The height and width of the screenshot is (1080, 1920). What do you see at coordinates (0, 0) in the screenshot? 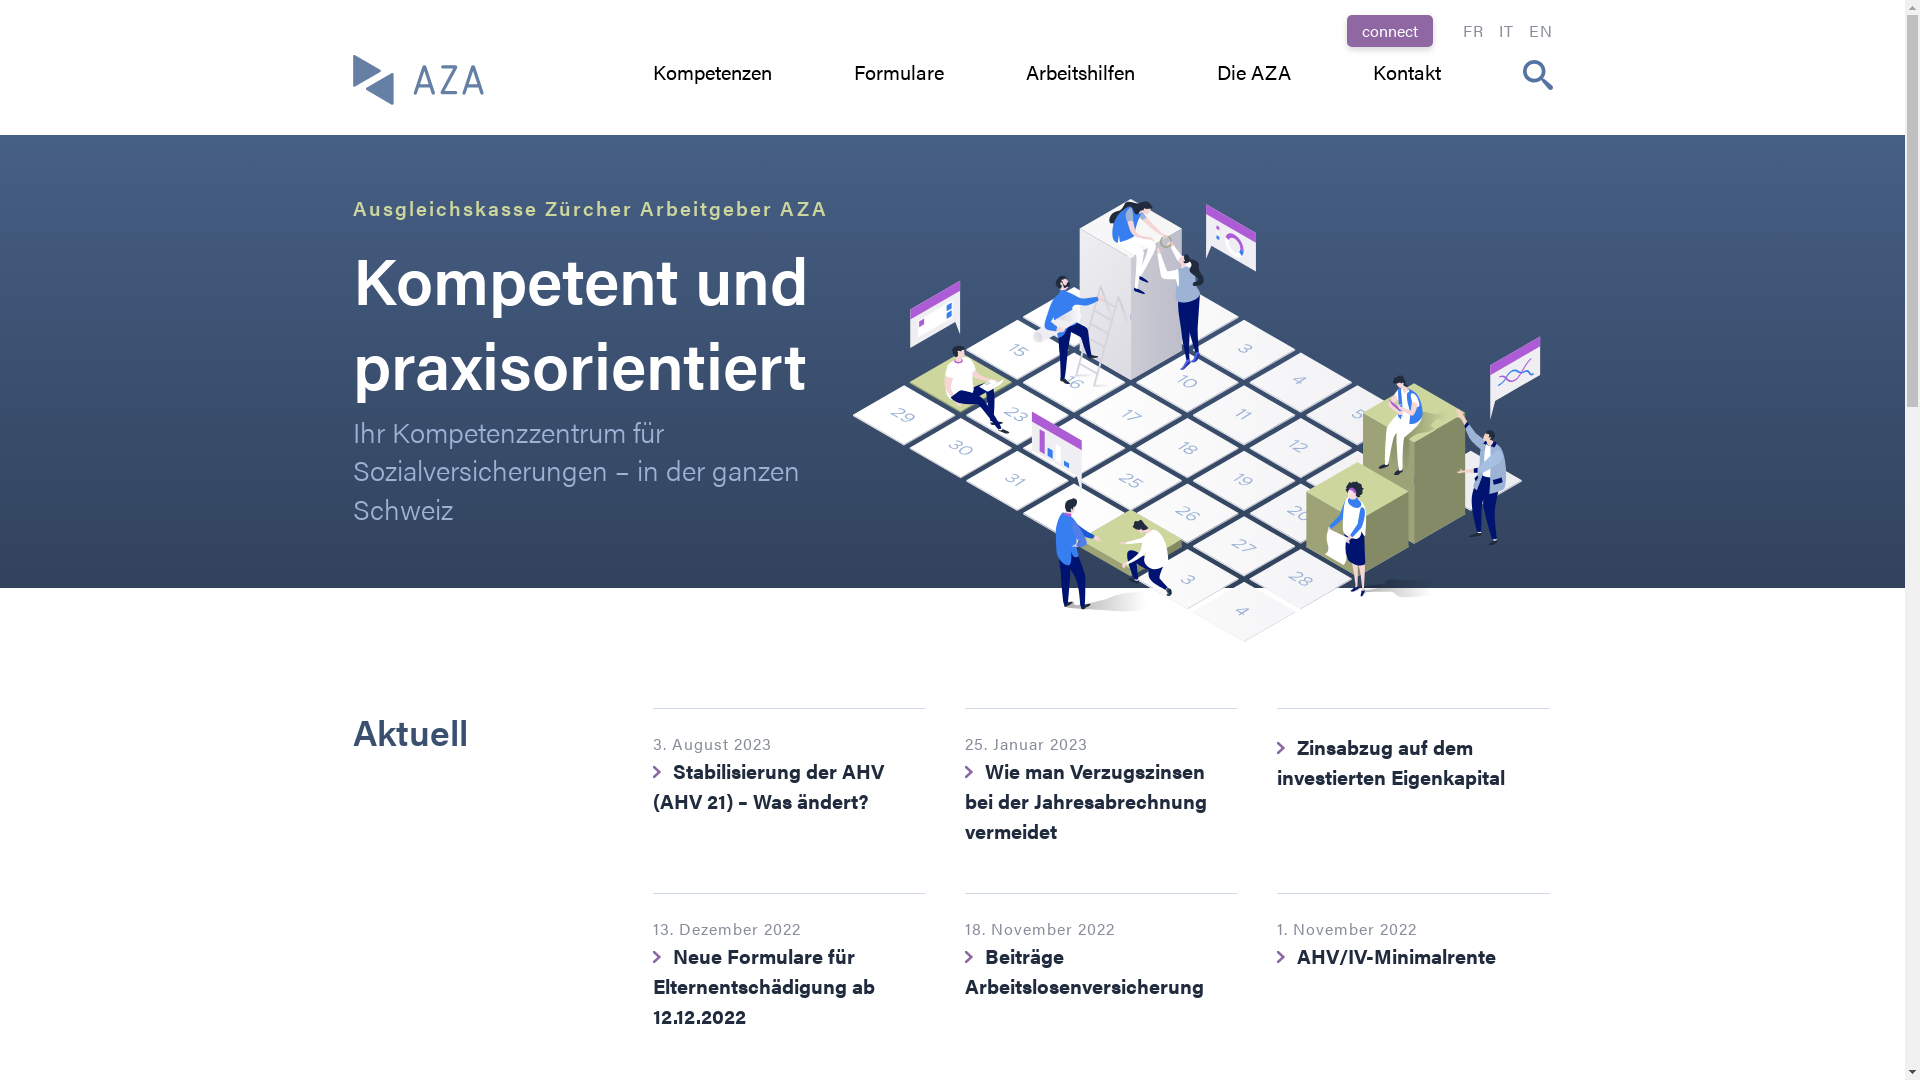
I see `Zum Inhalt springen` at bounding box center [0, 0].